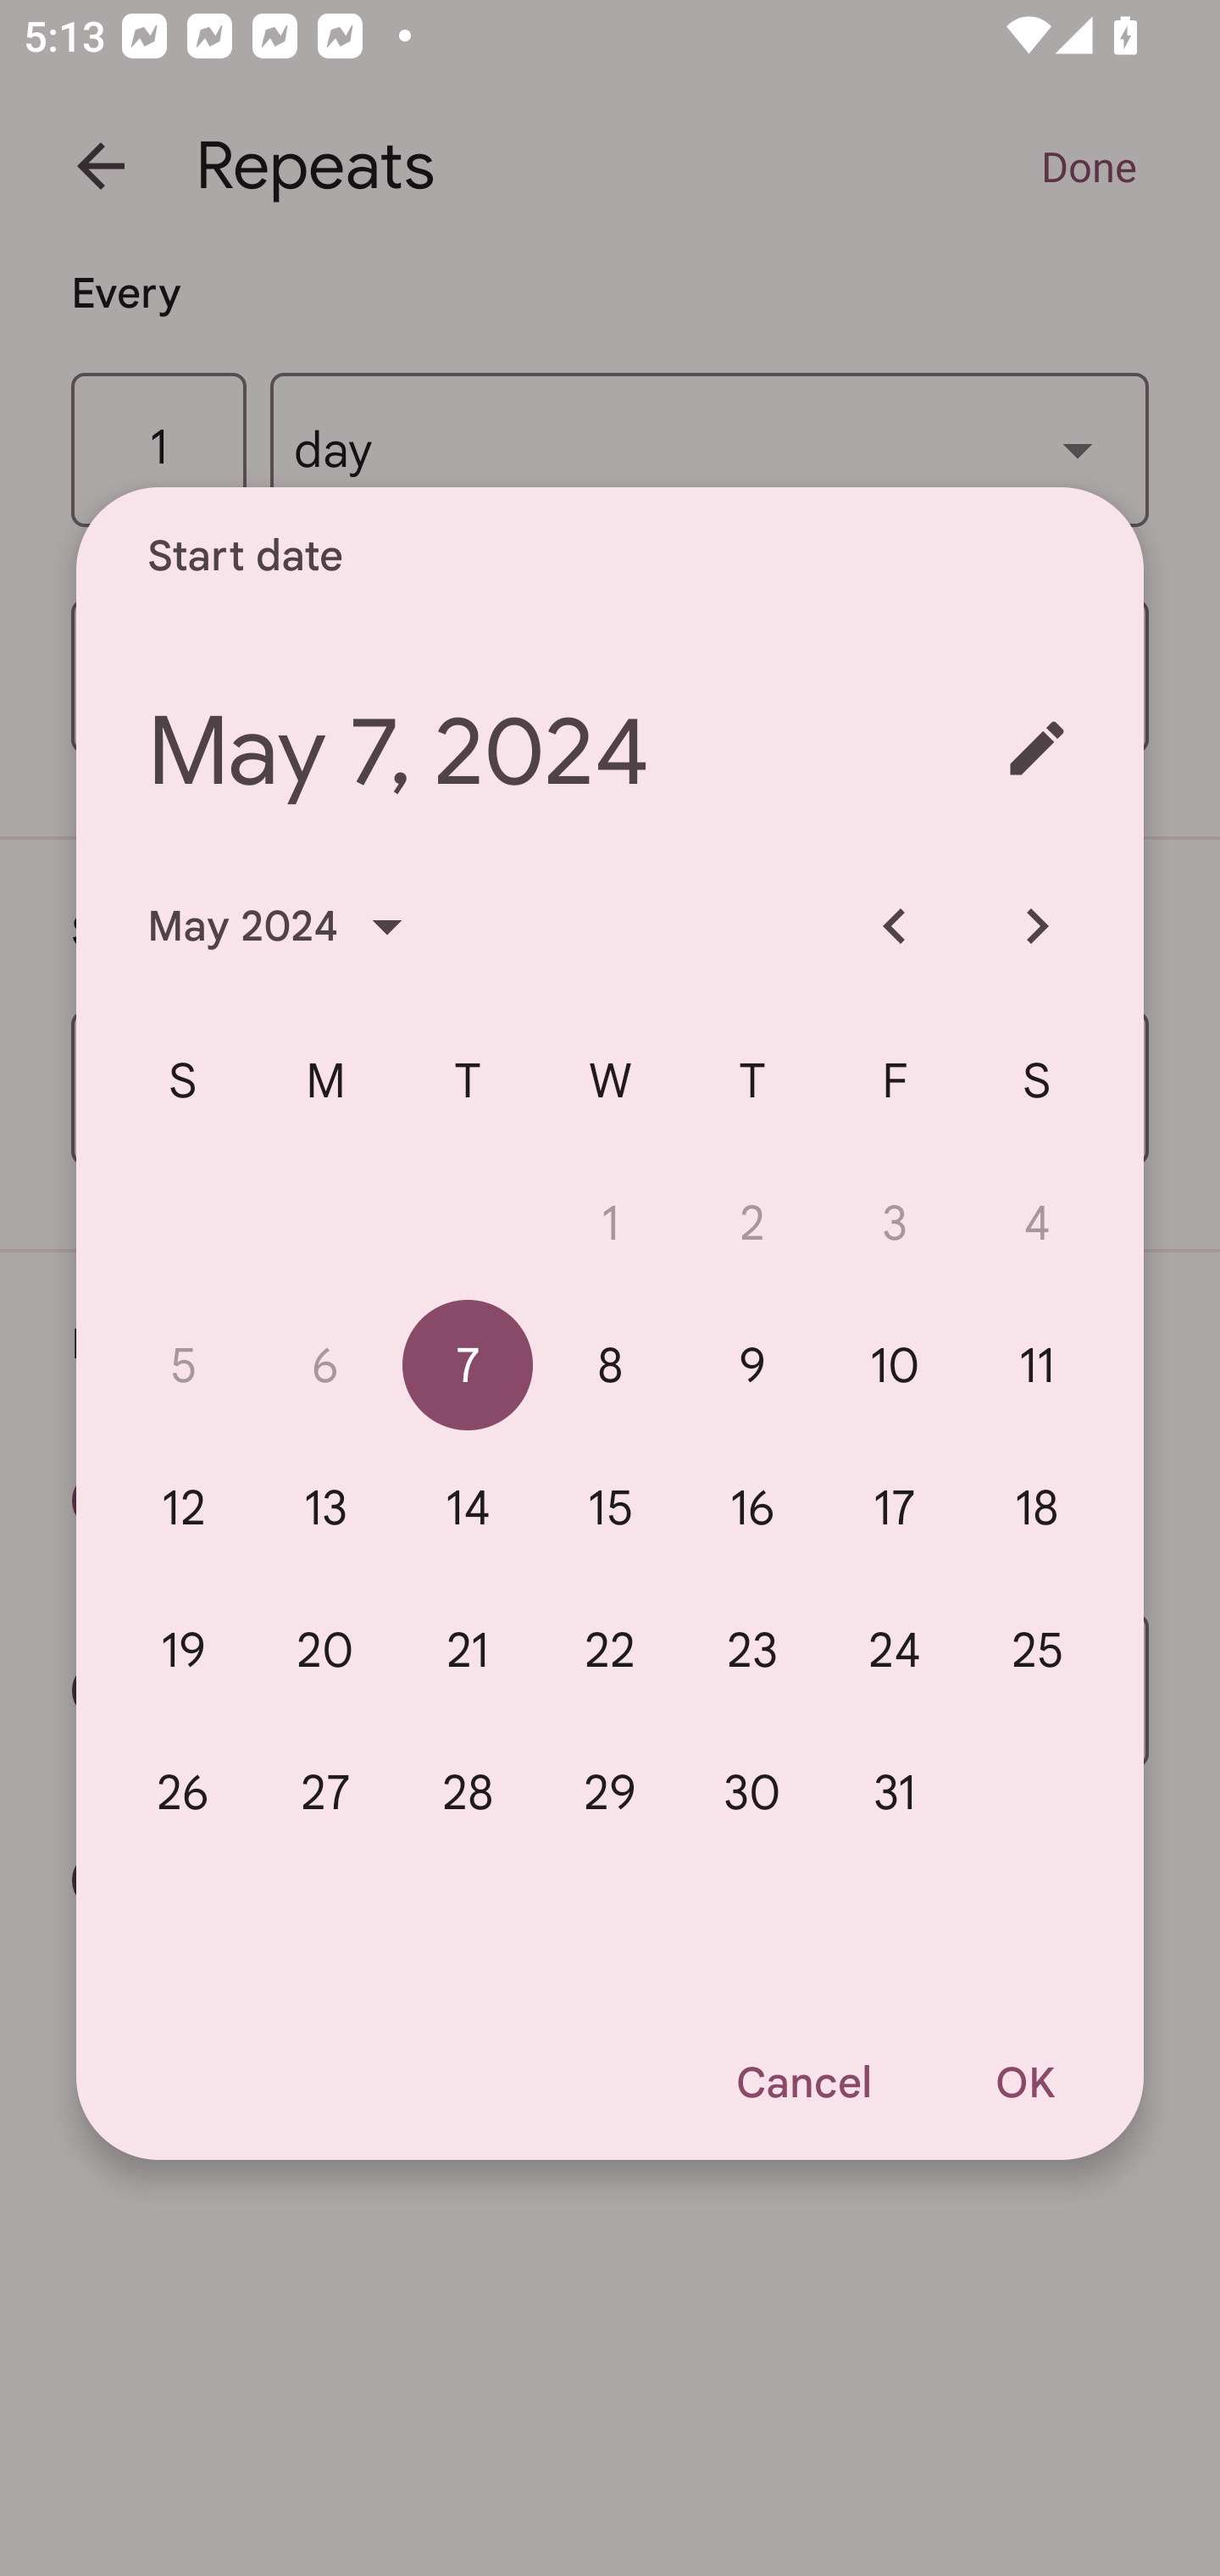  I want to click on 11 Saturday, May 11, so click(1037, 1365).